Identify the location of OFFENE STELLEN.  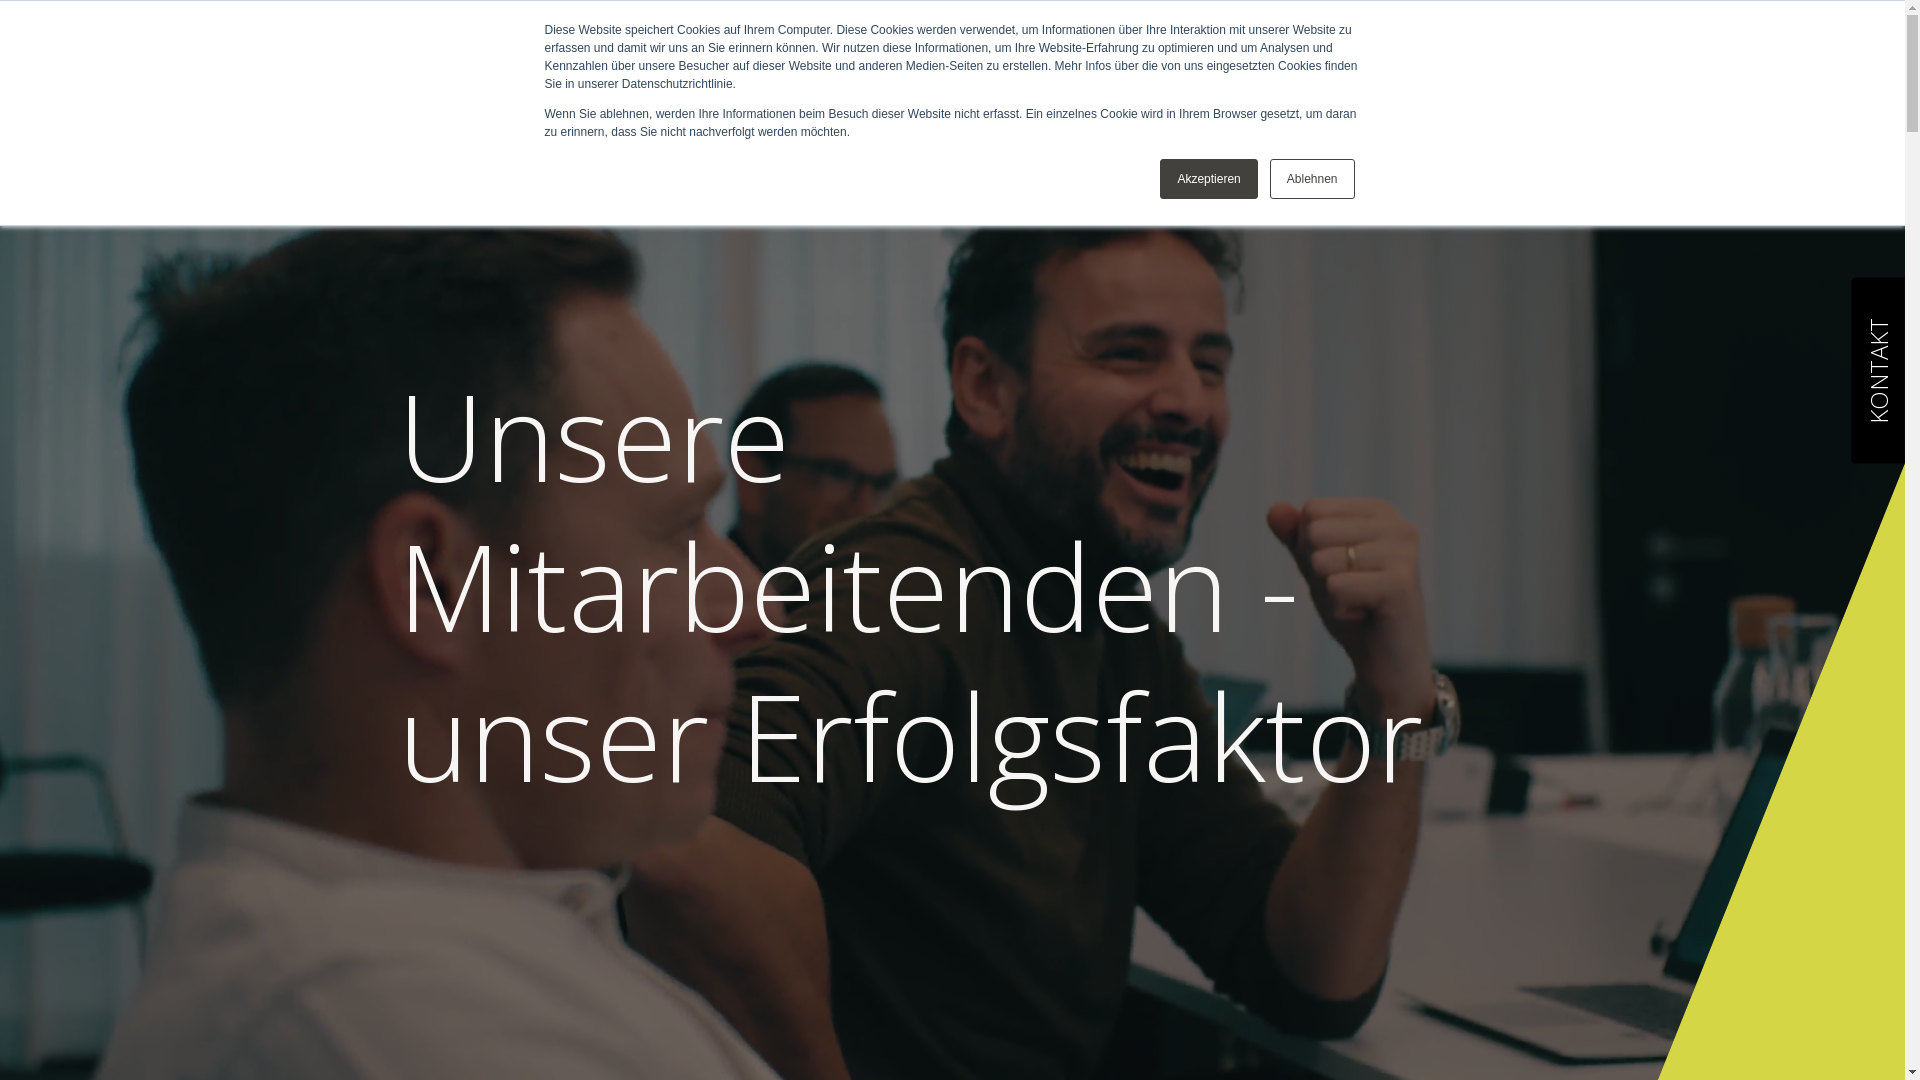
(1438, 63).